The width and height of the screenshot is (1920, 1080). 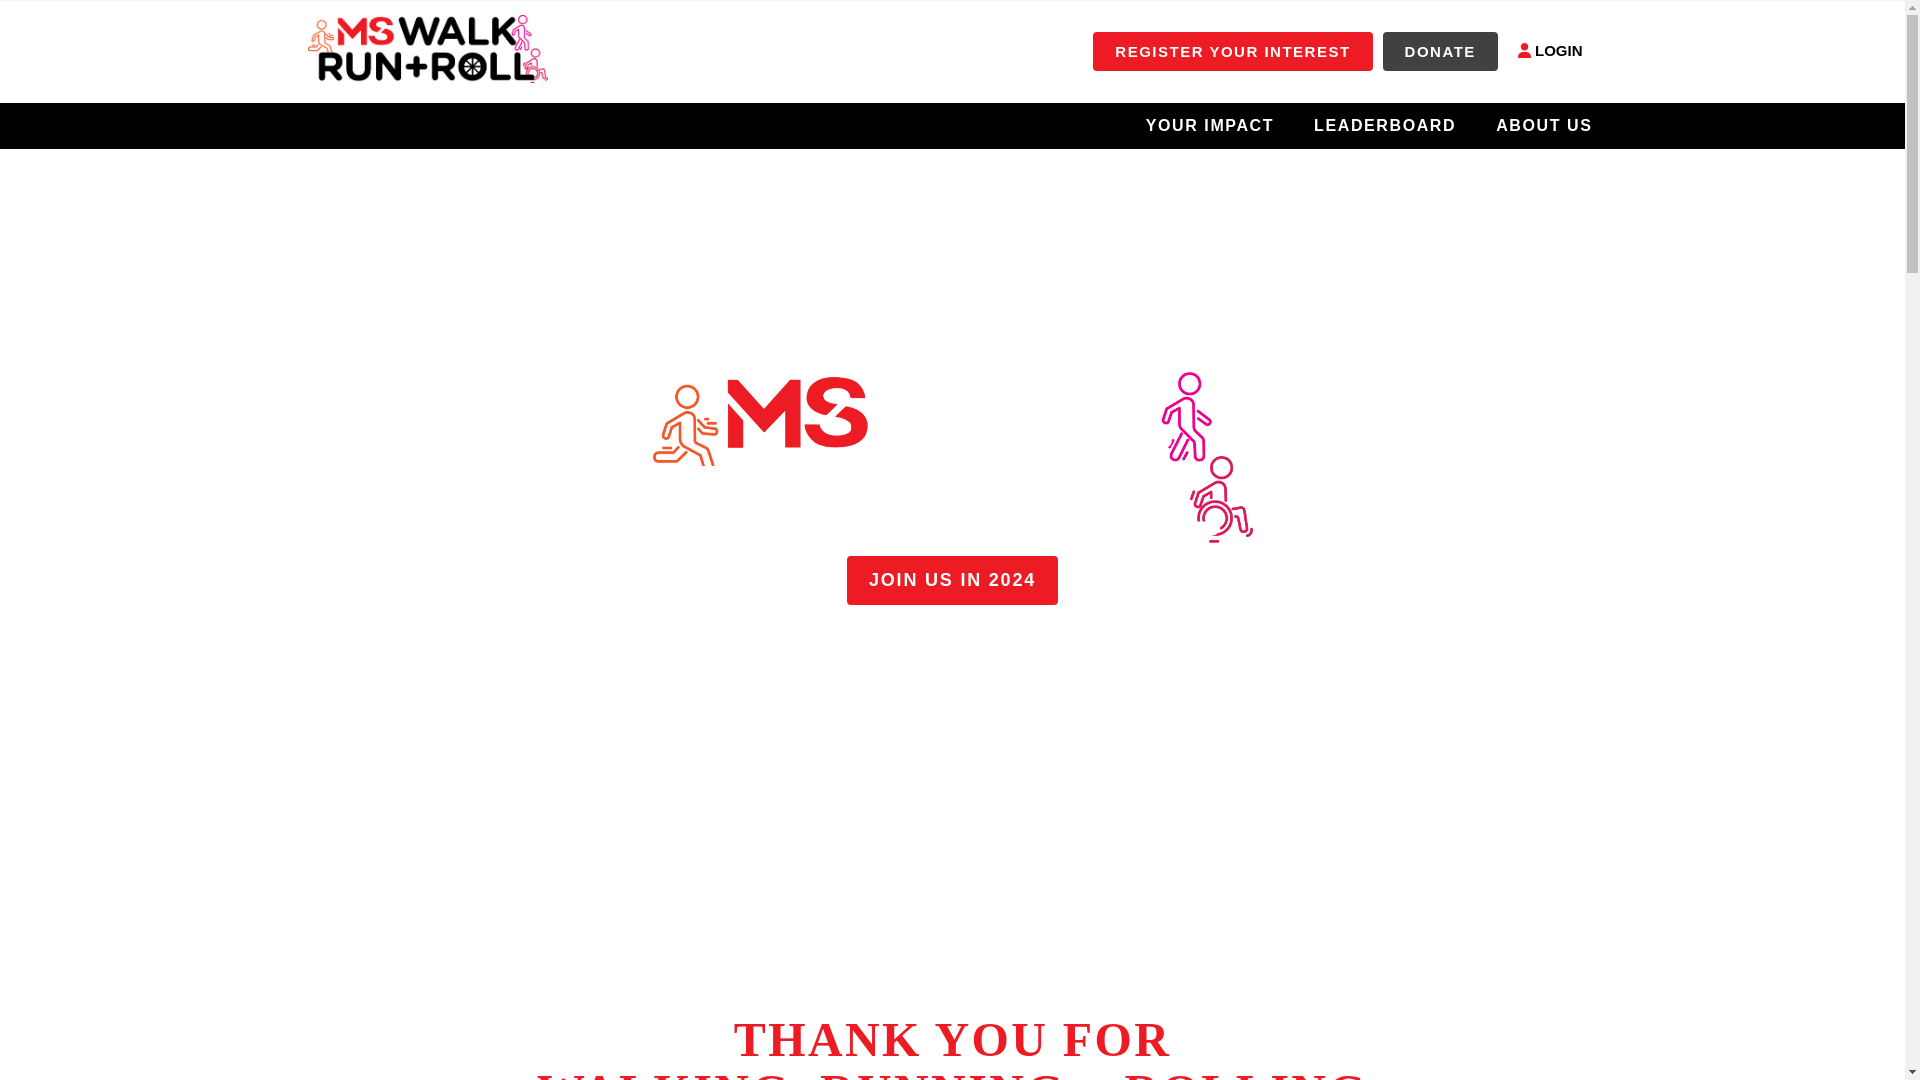 I want to click on JOIN US IN 2024, so click(x=952, y=580).